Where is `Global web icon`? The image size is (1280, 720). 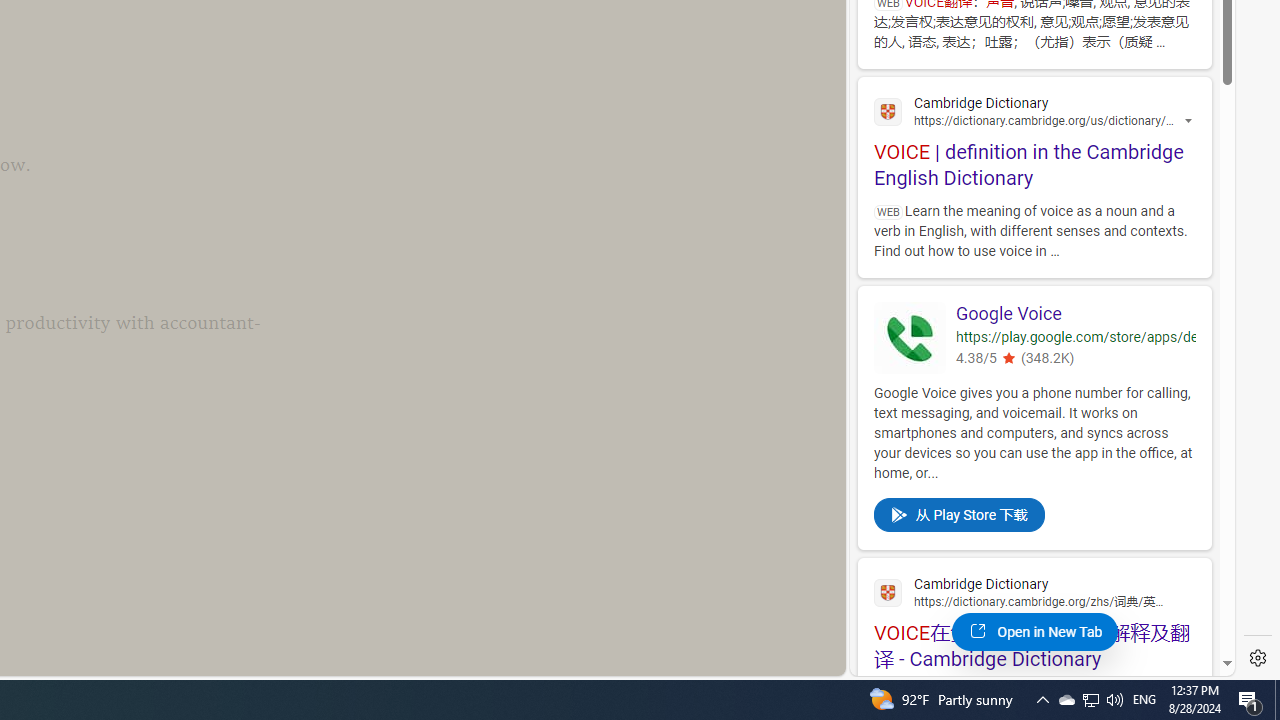
Global web icon is located at coordinates (888, 592).